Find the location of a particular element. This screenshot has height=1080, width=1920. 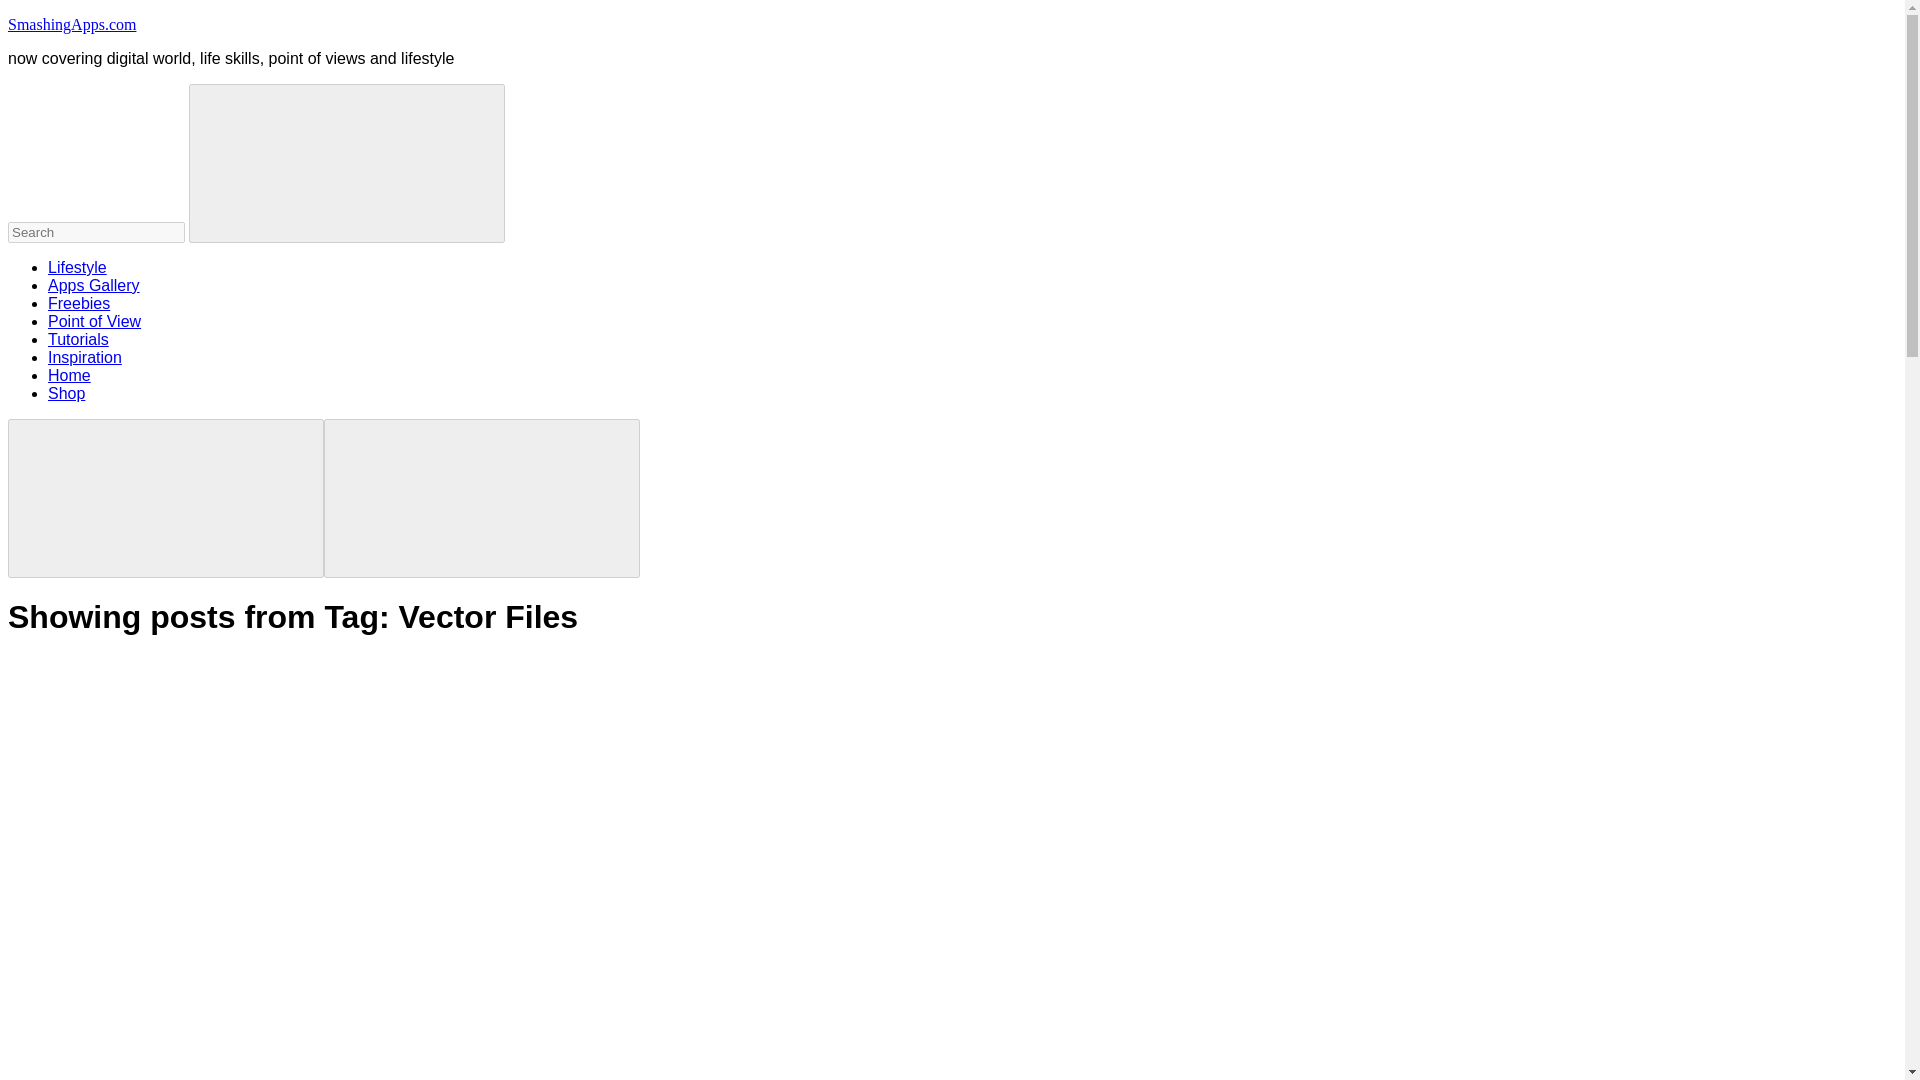

Freebies is located at coordinates (78, 303).